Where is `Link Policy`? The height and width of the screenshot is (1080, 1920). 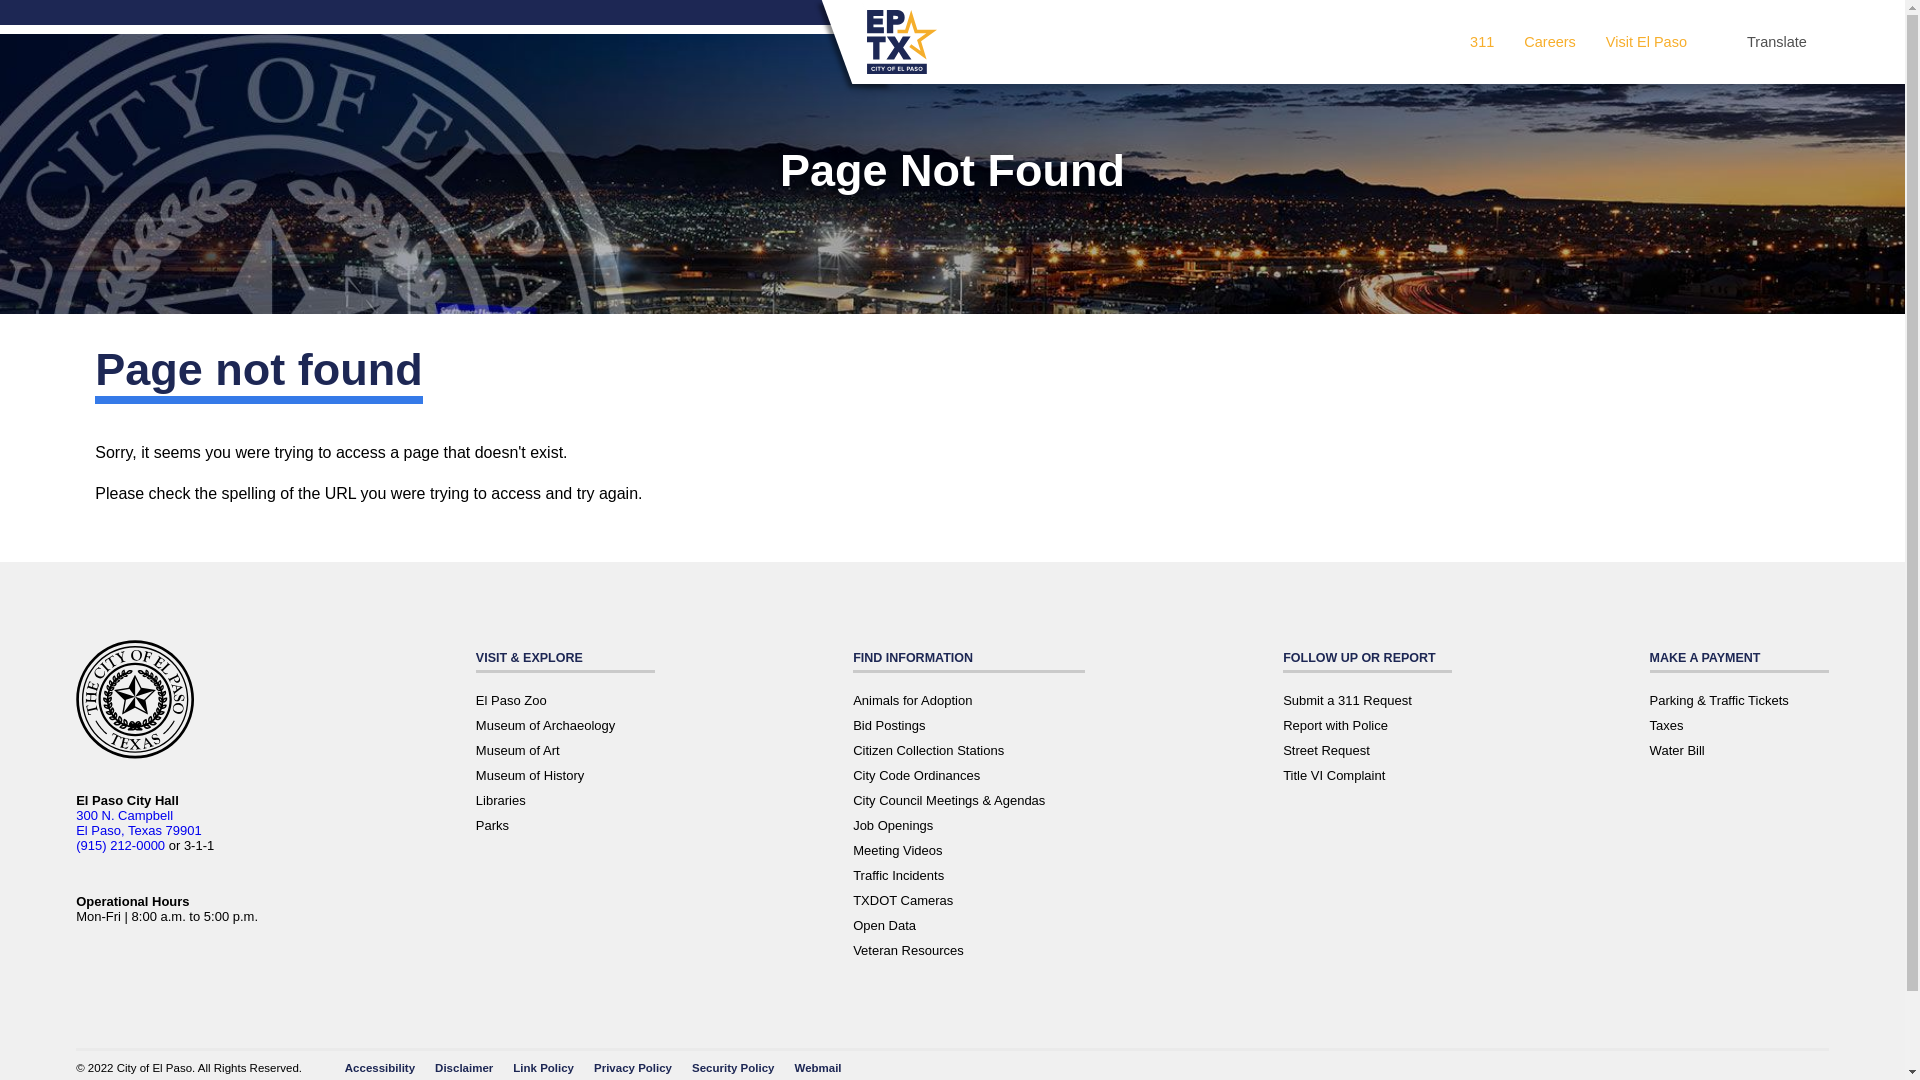
Link Policy is located at coordinates (543, 1067).